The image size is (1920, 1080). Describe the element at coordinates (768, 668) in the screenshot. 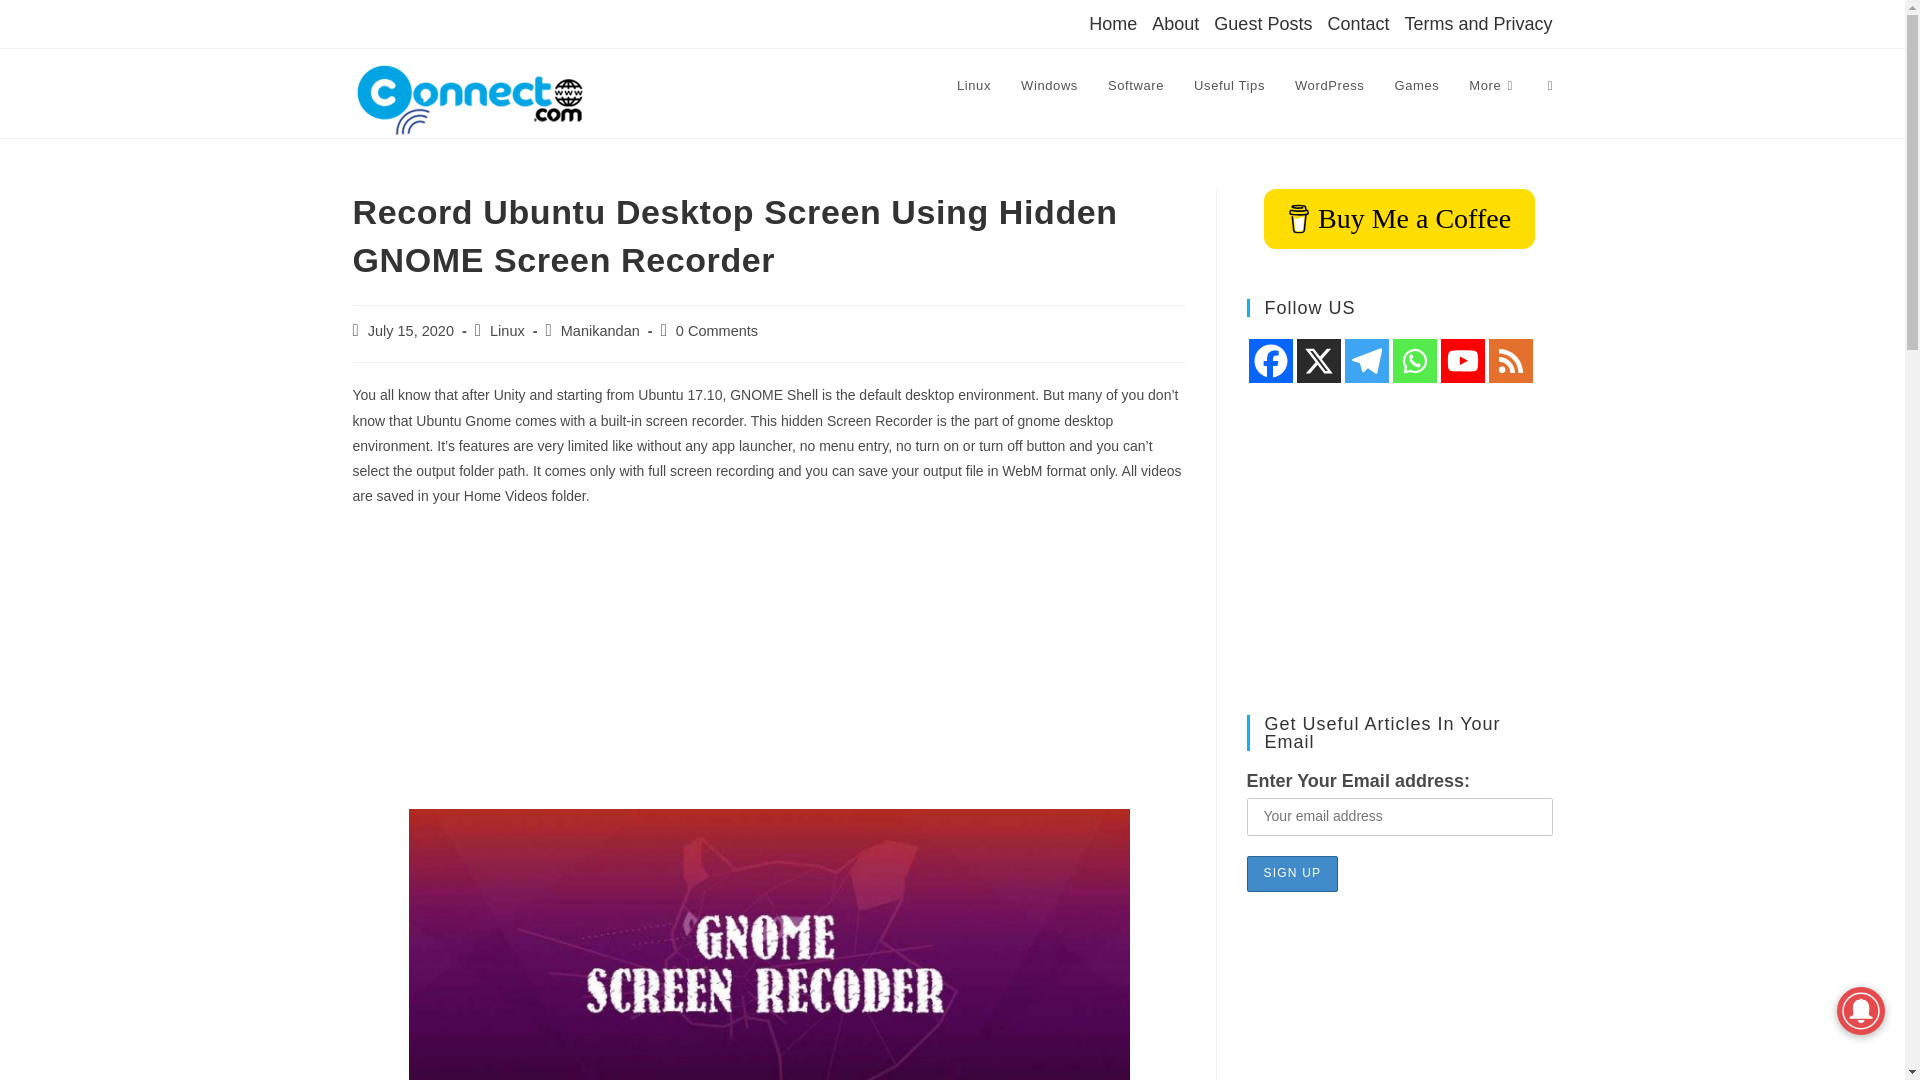

I see `Advertisement` at that location.